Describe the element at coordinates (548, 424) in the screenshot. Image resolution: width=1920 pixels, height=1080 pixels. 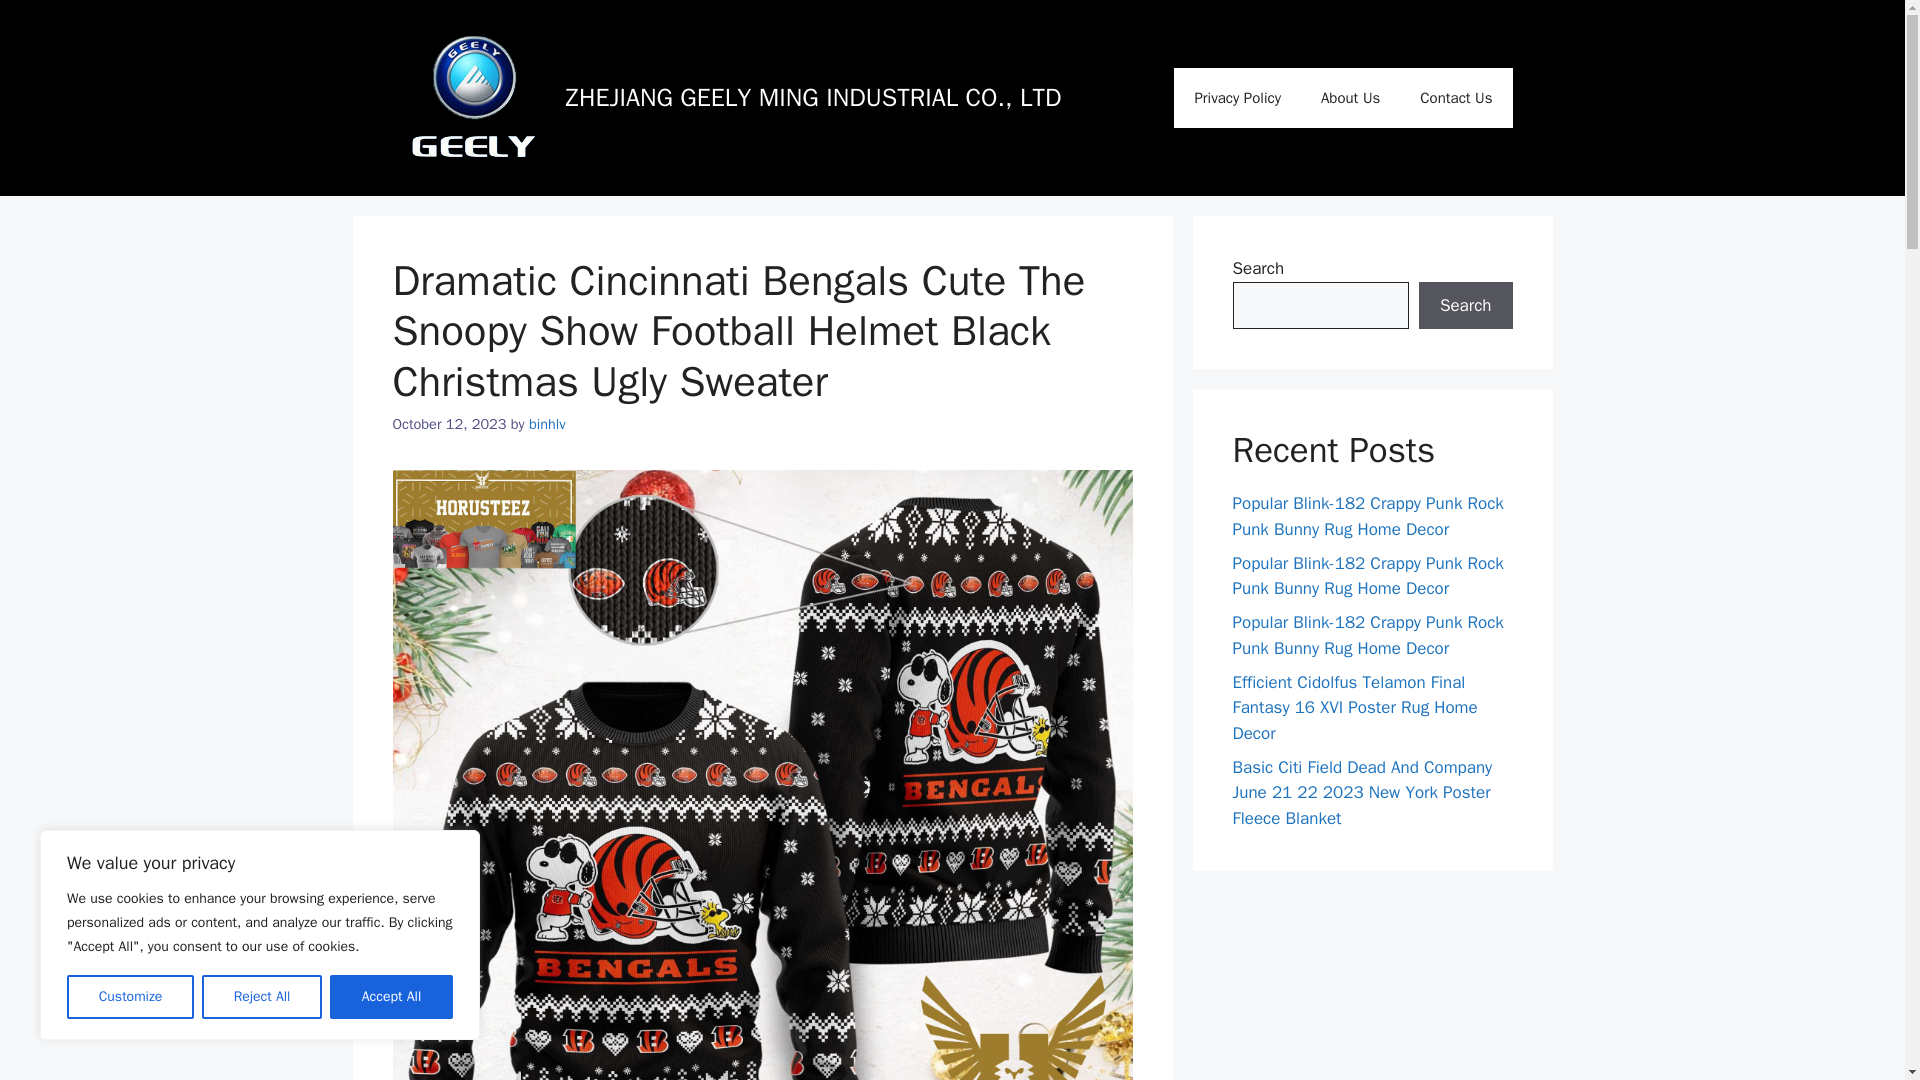
I see `View all posts by binhlv` at that location.